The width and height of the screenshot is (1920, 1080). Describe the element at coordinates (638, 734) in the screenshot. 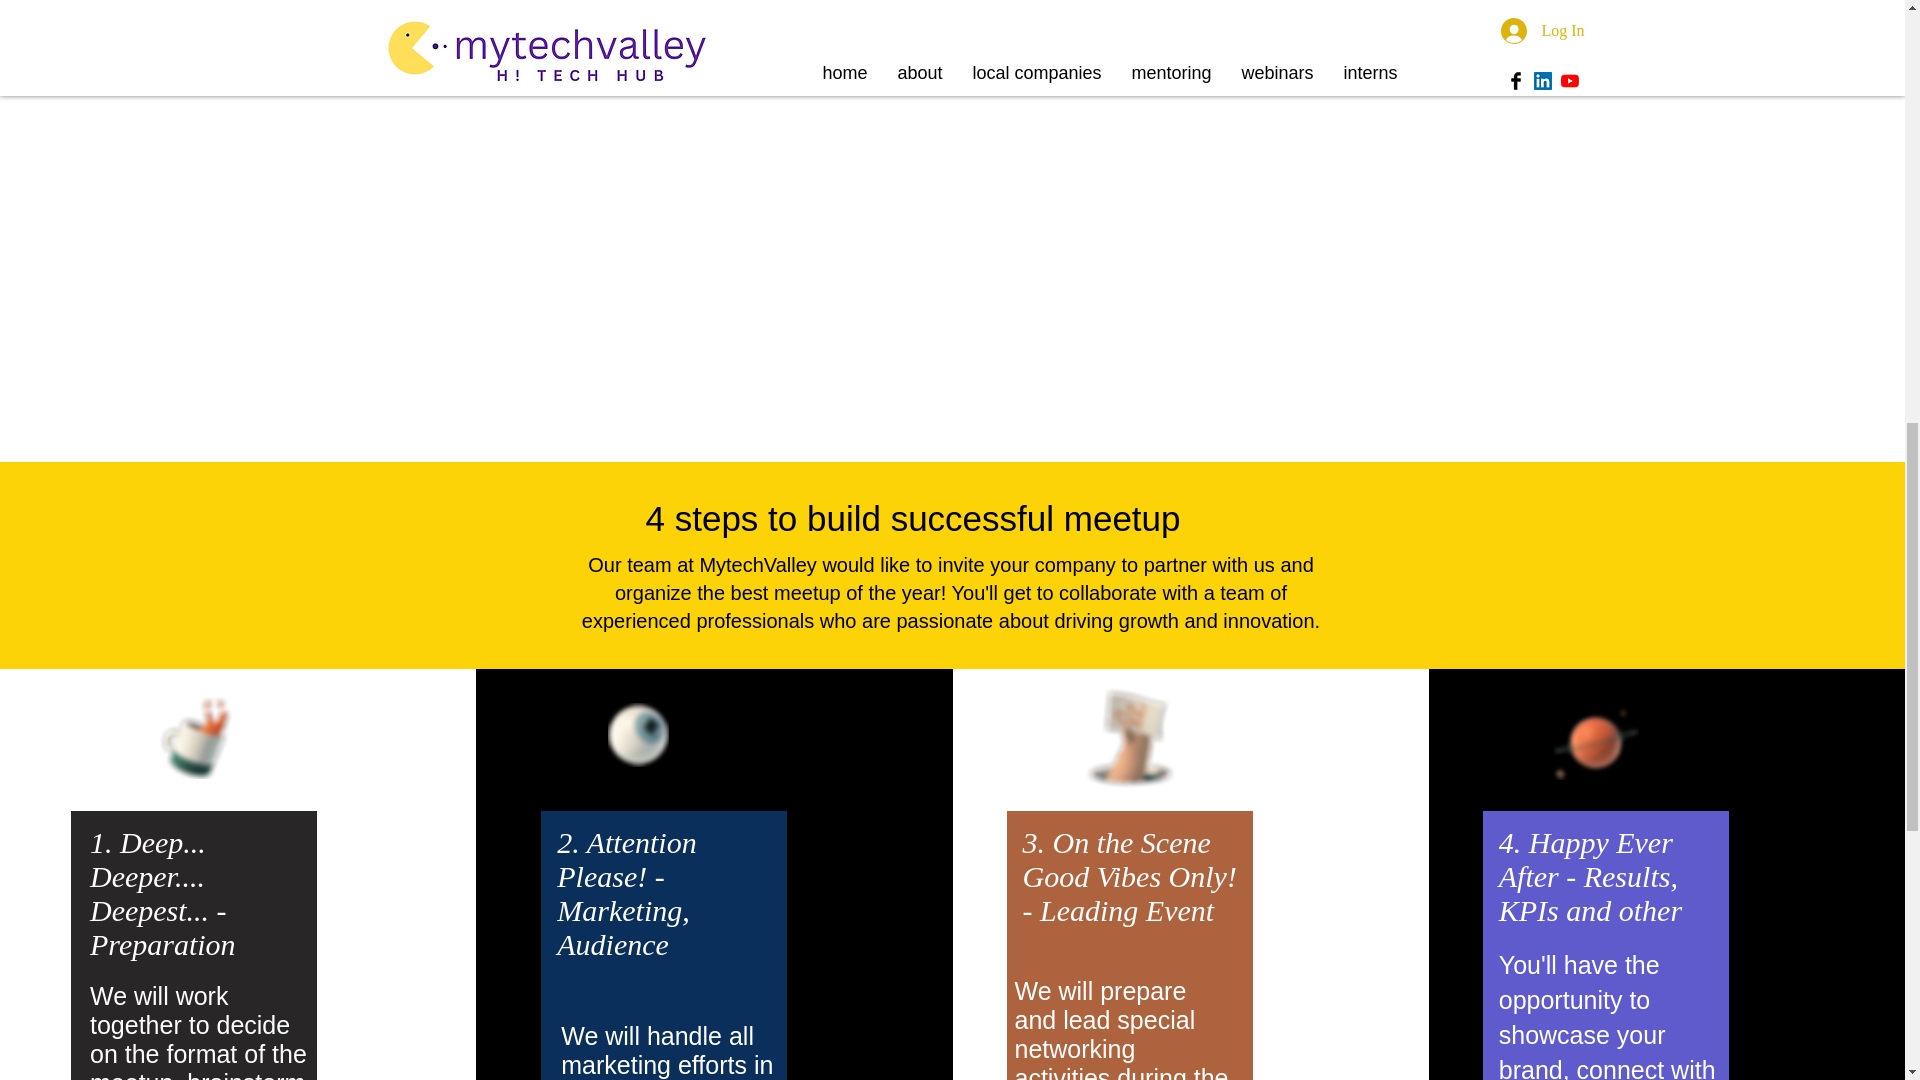

I see `Eye` at that location.